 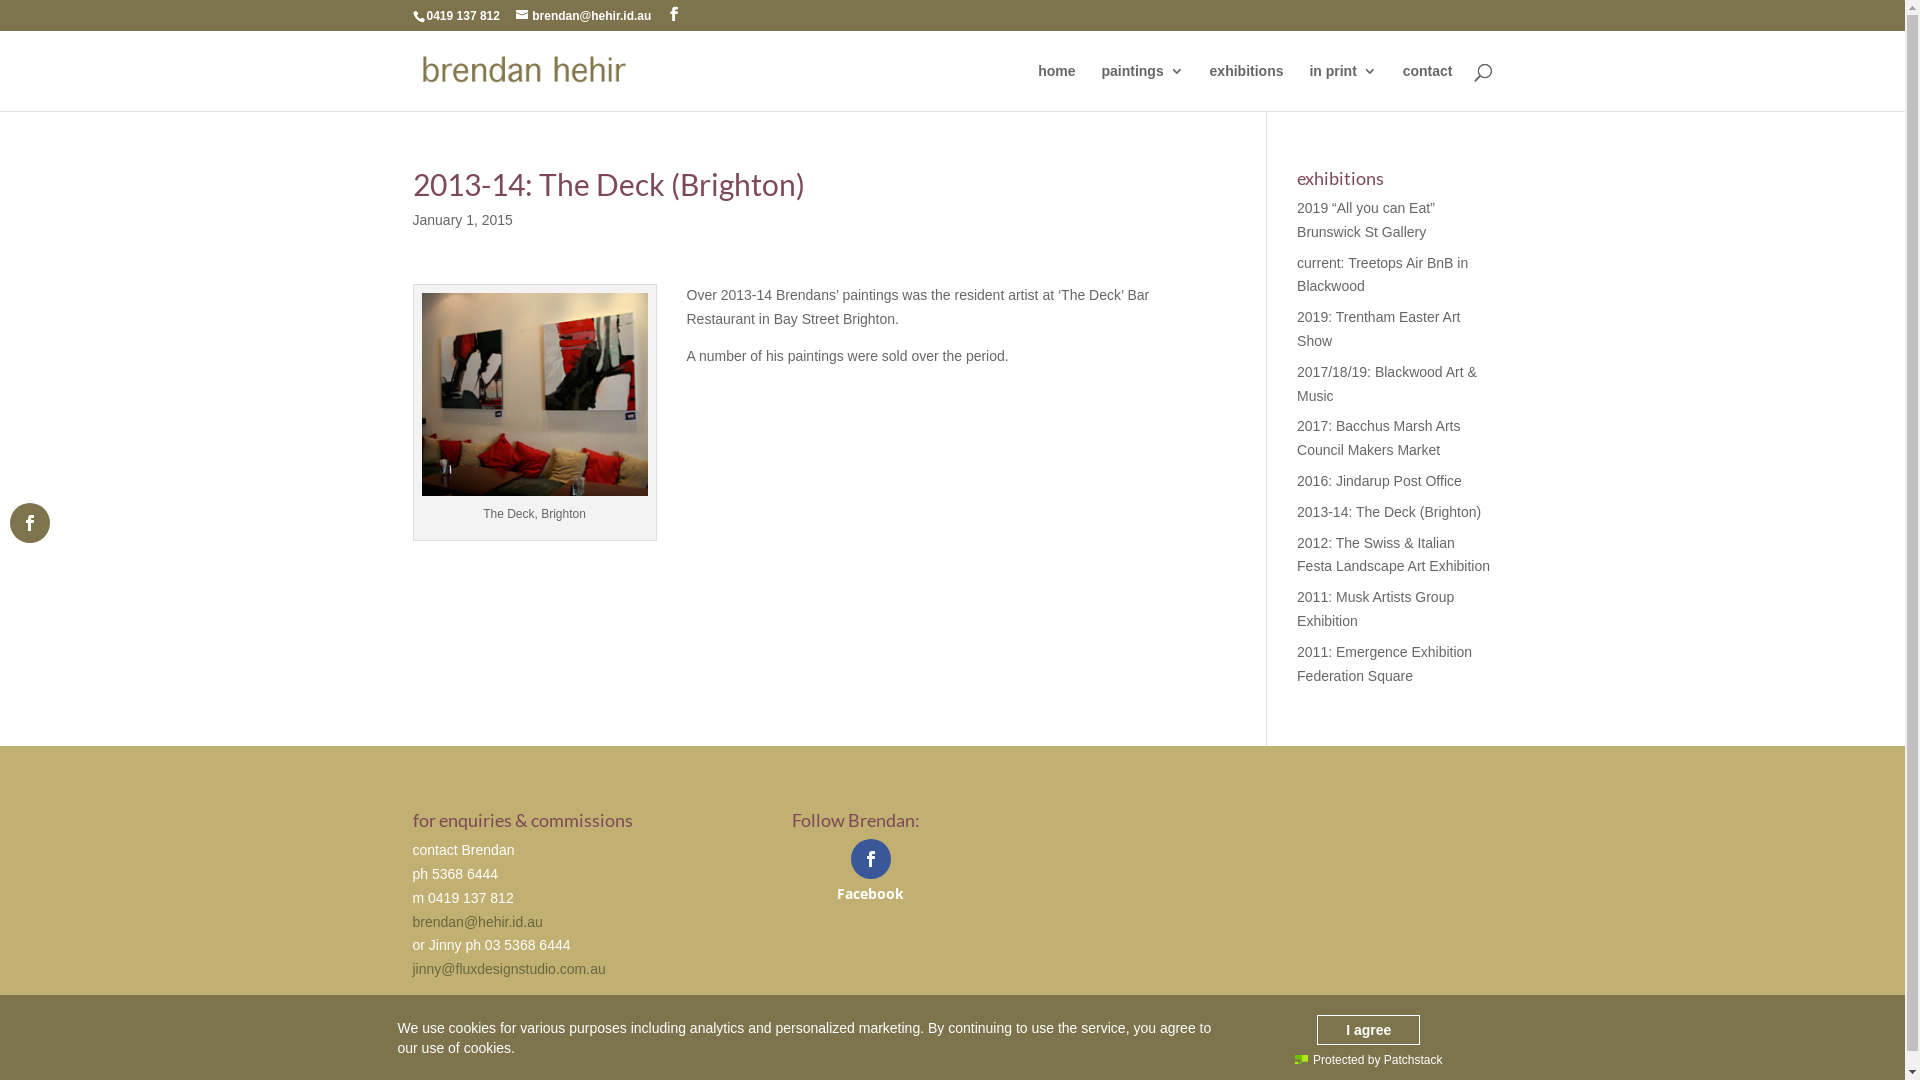 I want to click on current: Treetops Air BnB in Blackwood, so click(x=1382, y=275).